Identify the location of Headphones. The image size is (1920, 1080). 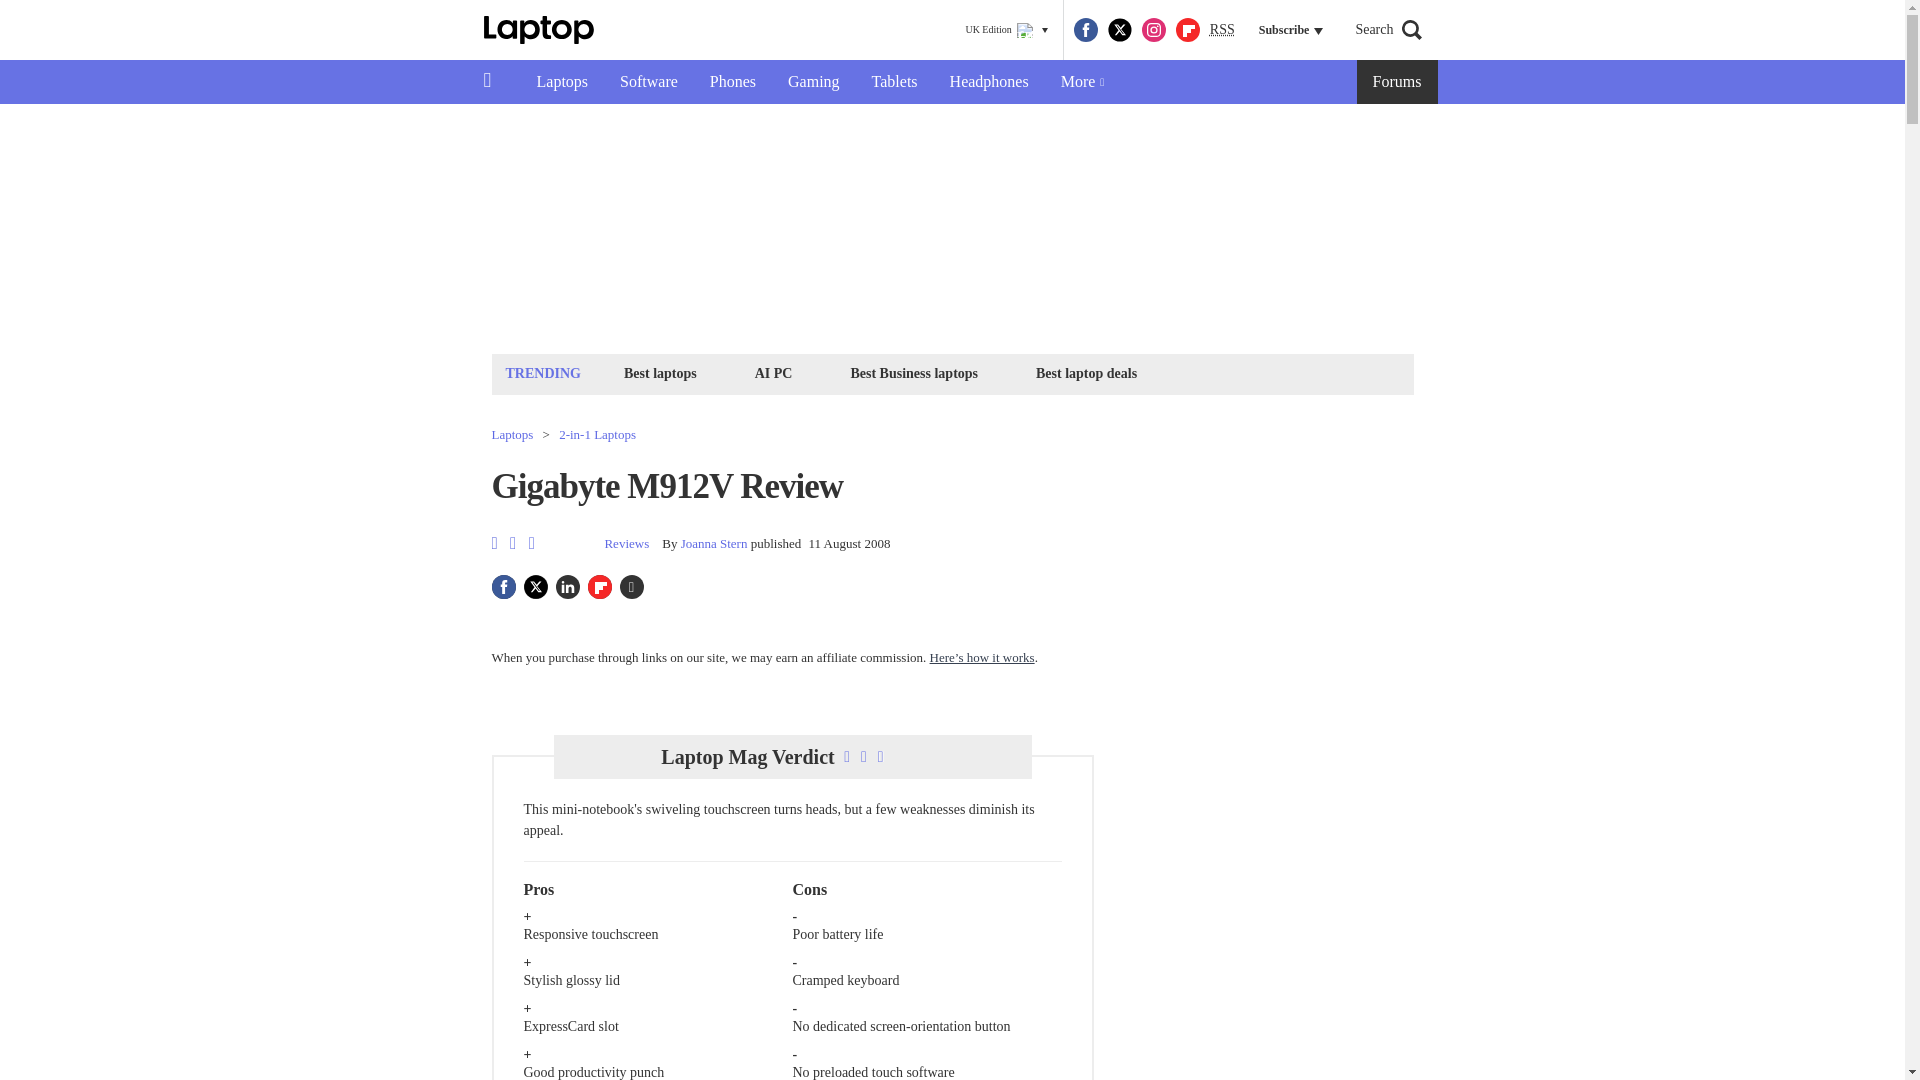
(988, 82).